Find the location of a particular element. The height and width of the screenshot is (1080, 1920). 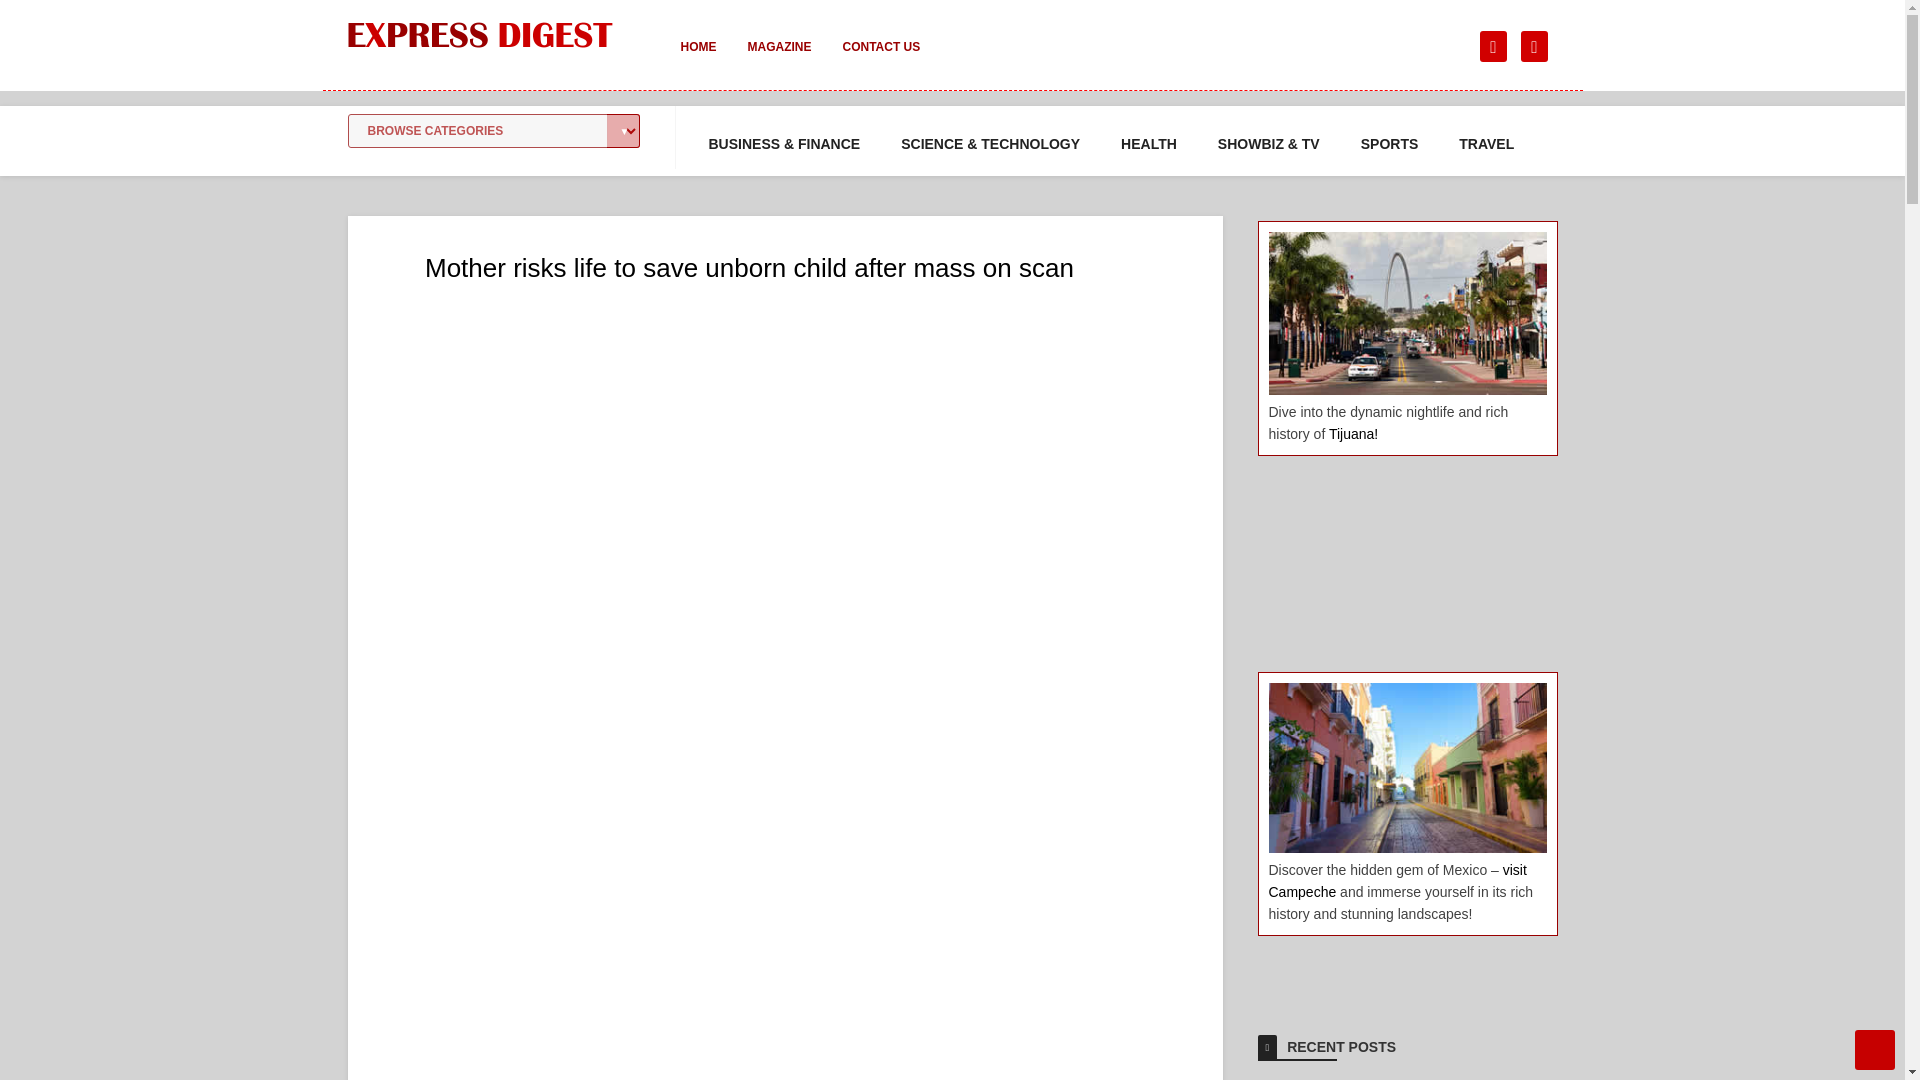

visit Campeche is located at coordinates (1396, 880).